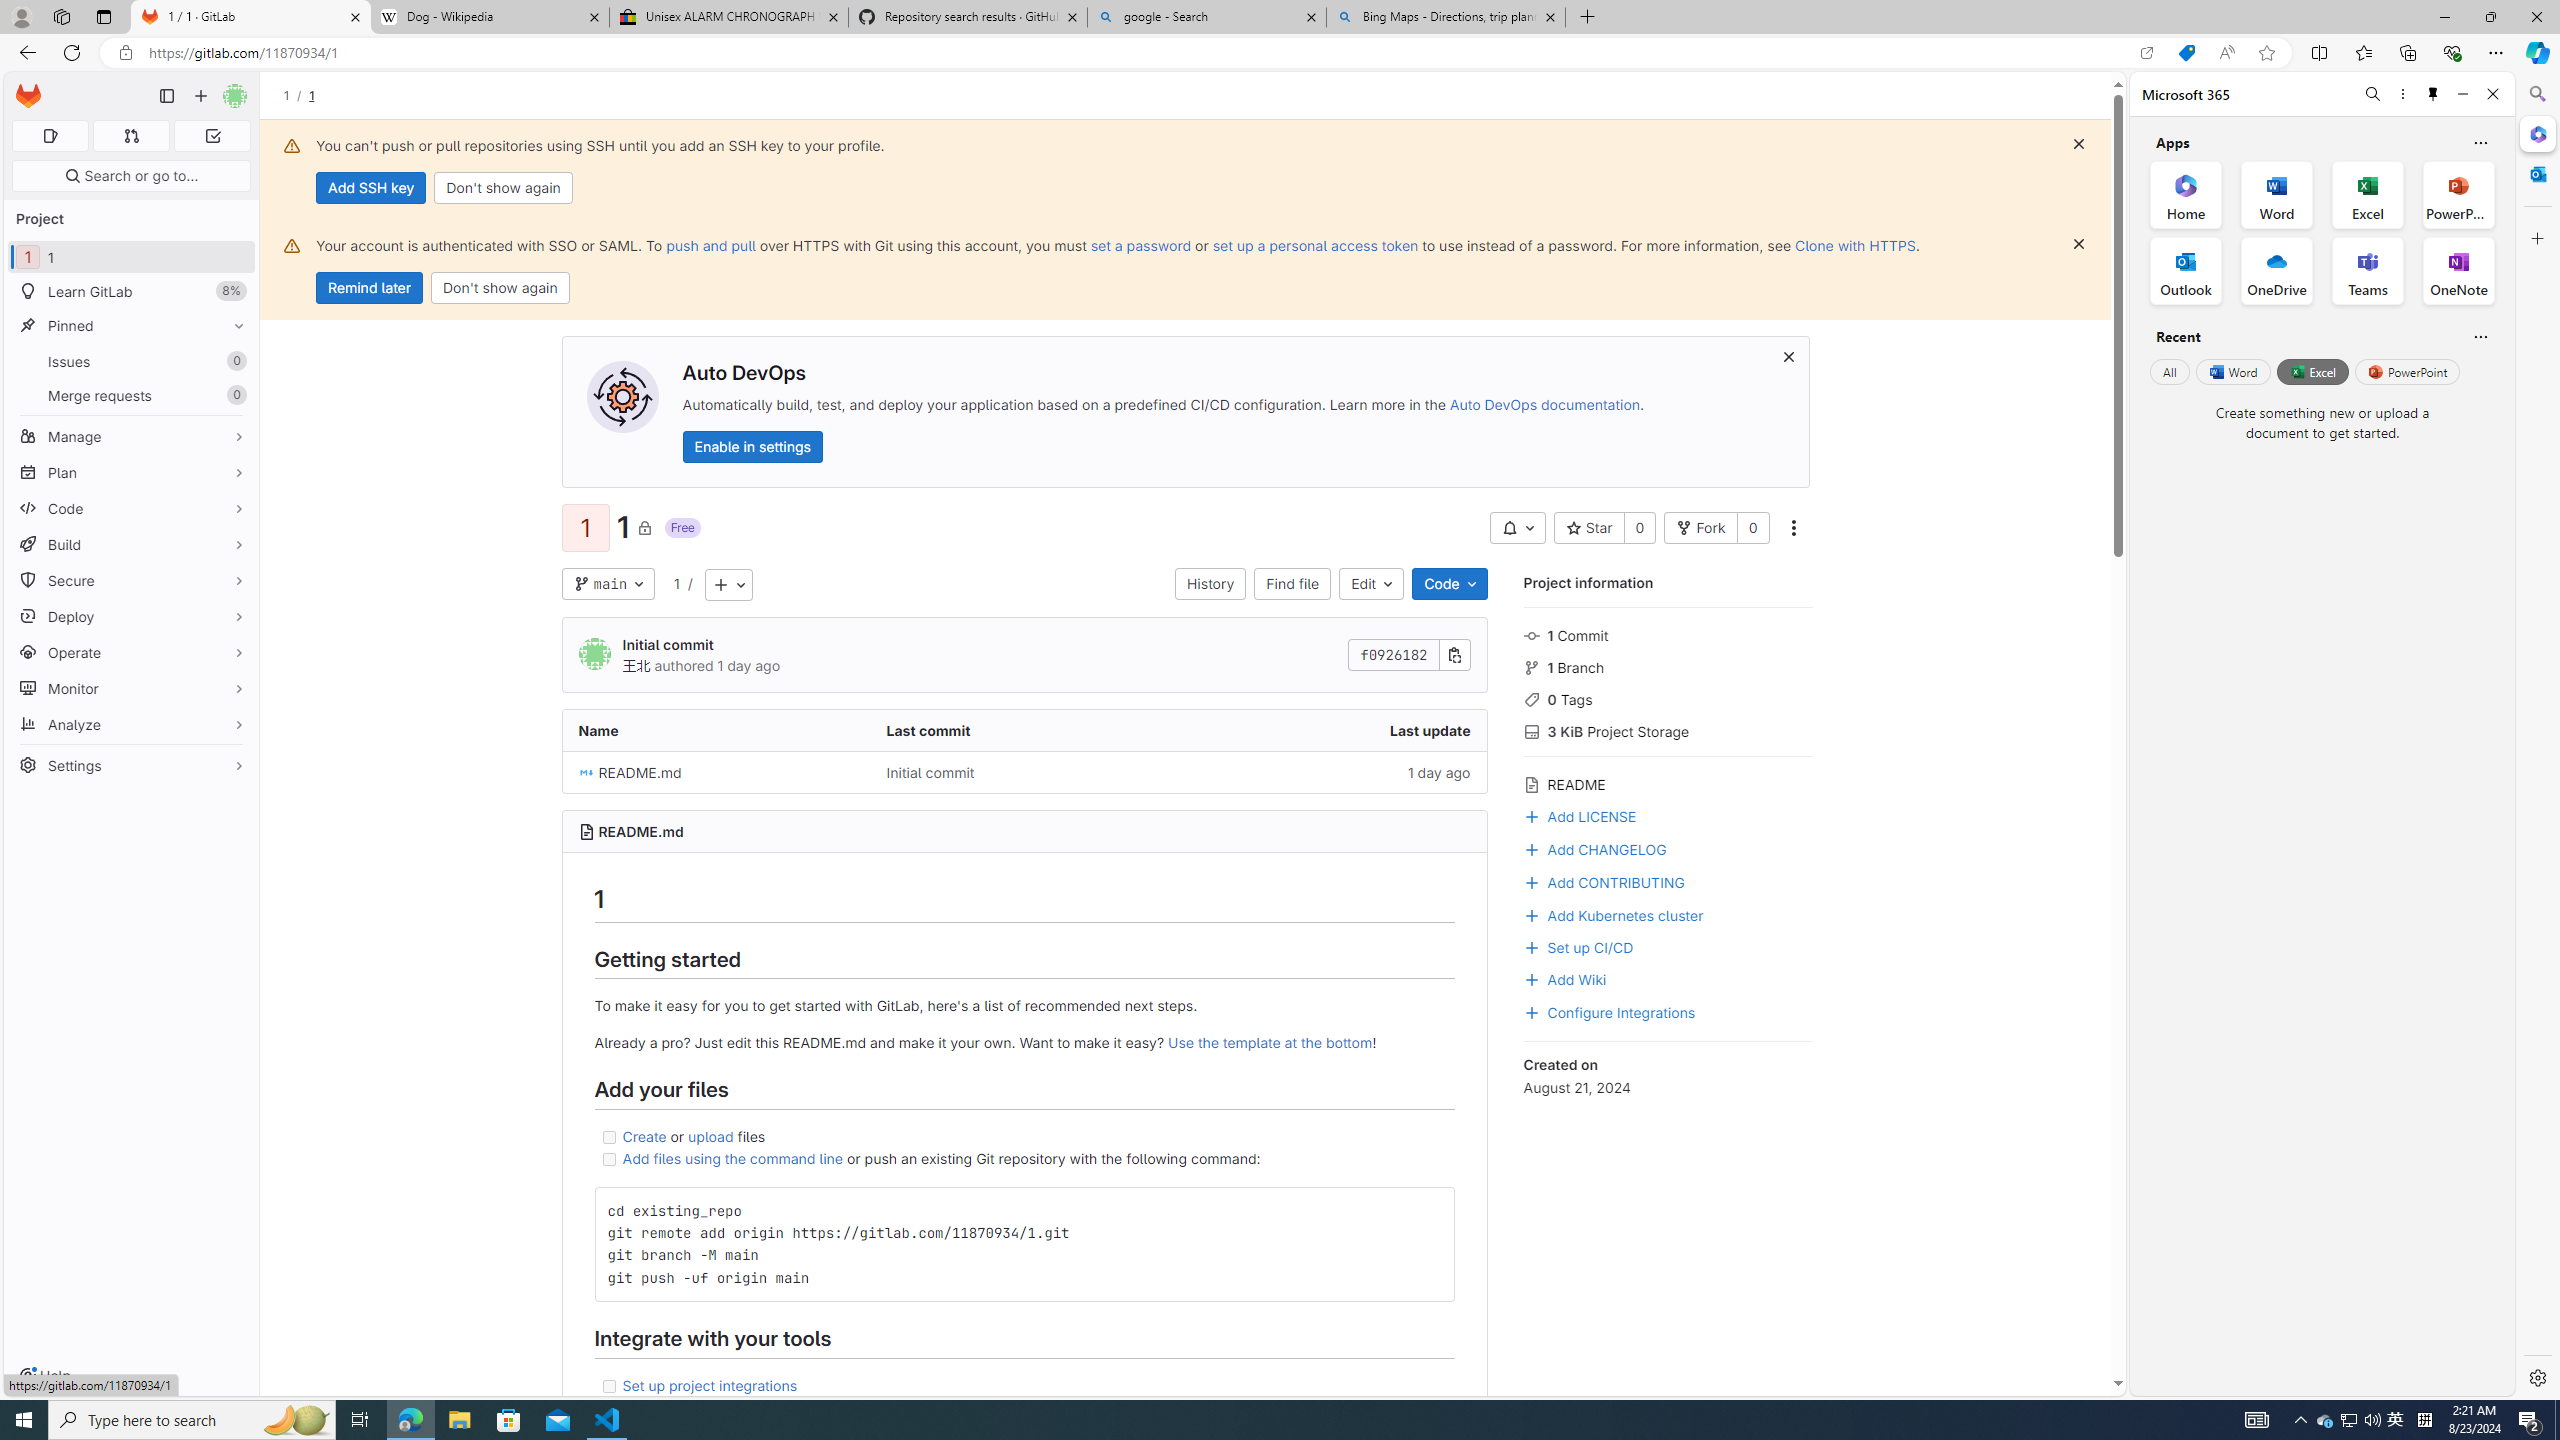 The width and height of the screenshot is (2560, 1440). Describe the element at coordinates (1789, 356) in the screenshot. I see `Dismiss Auto DevOps box` at that location.